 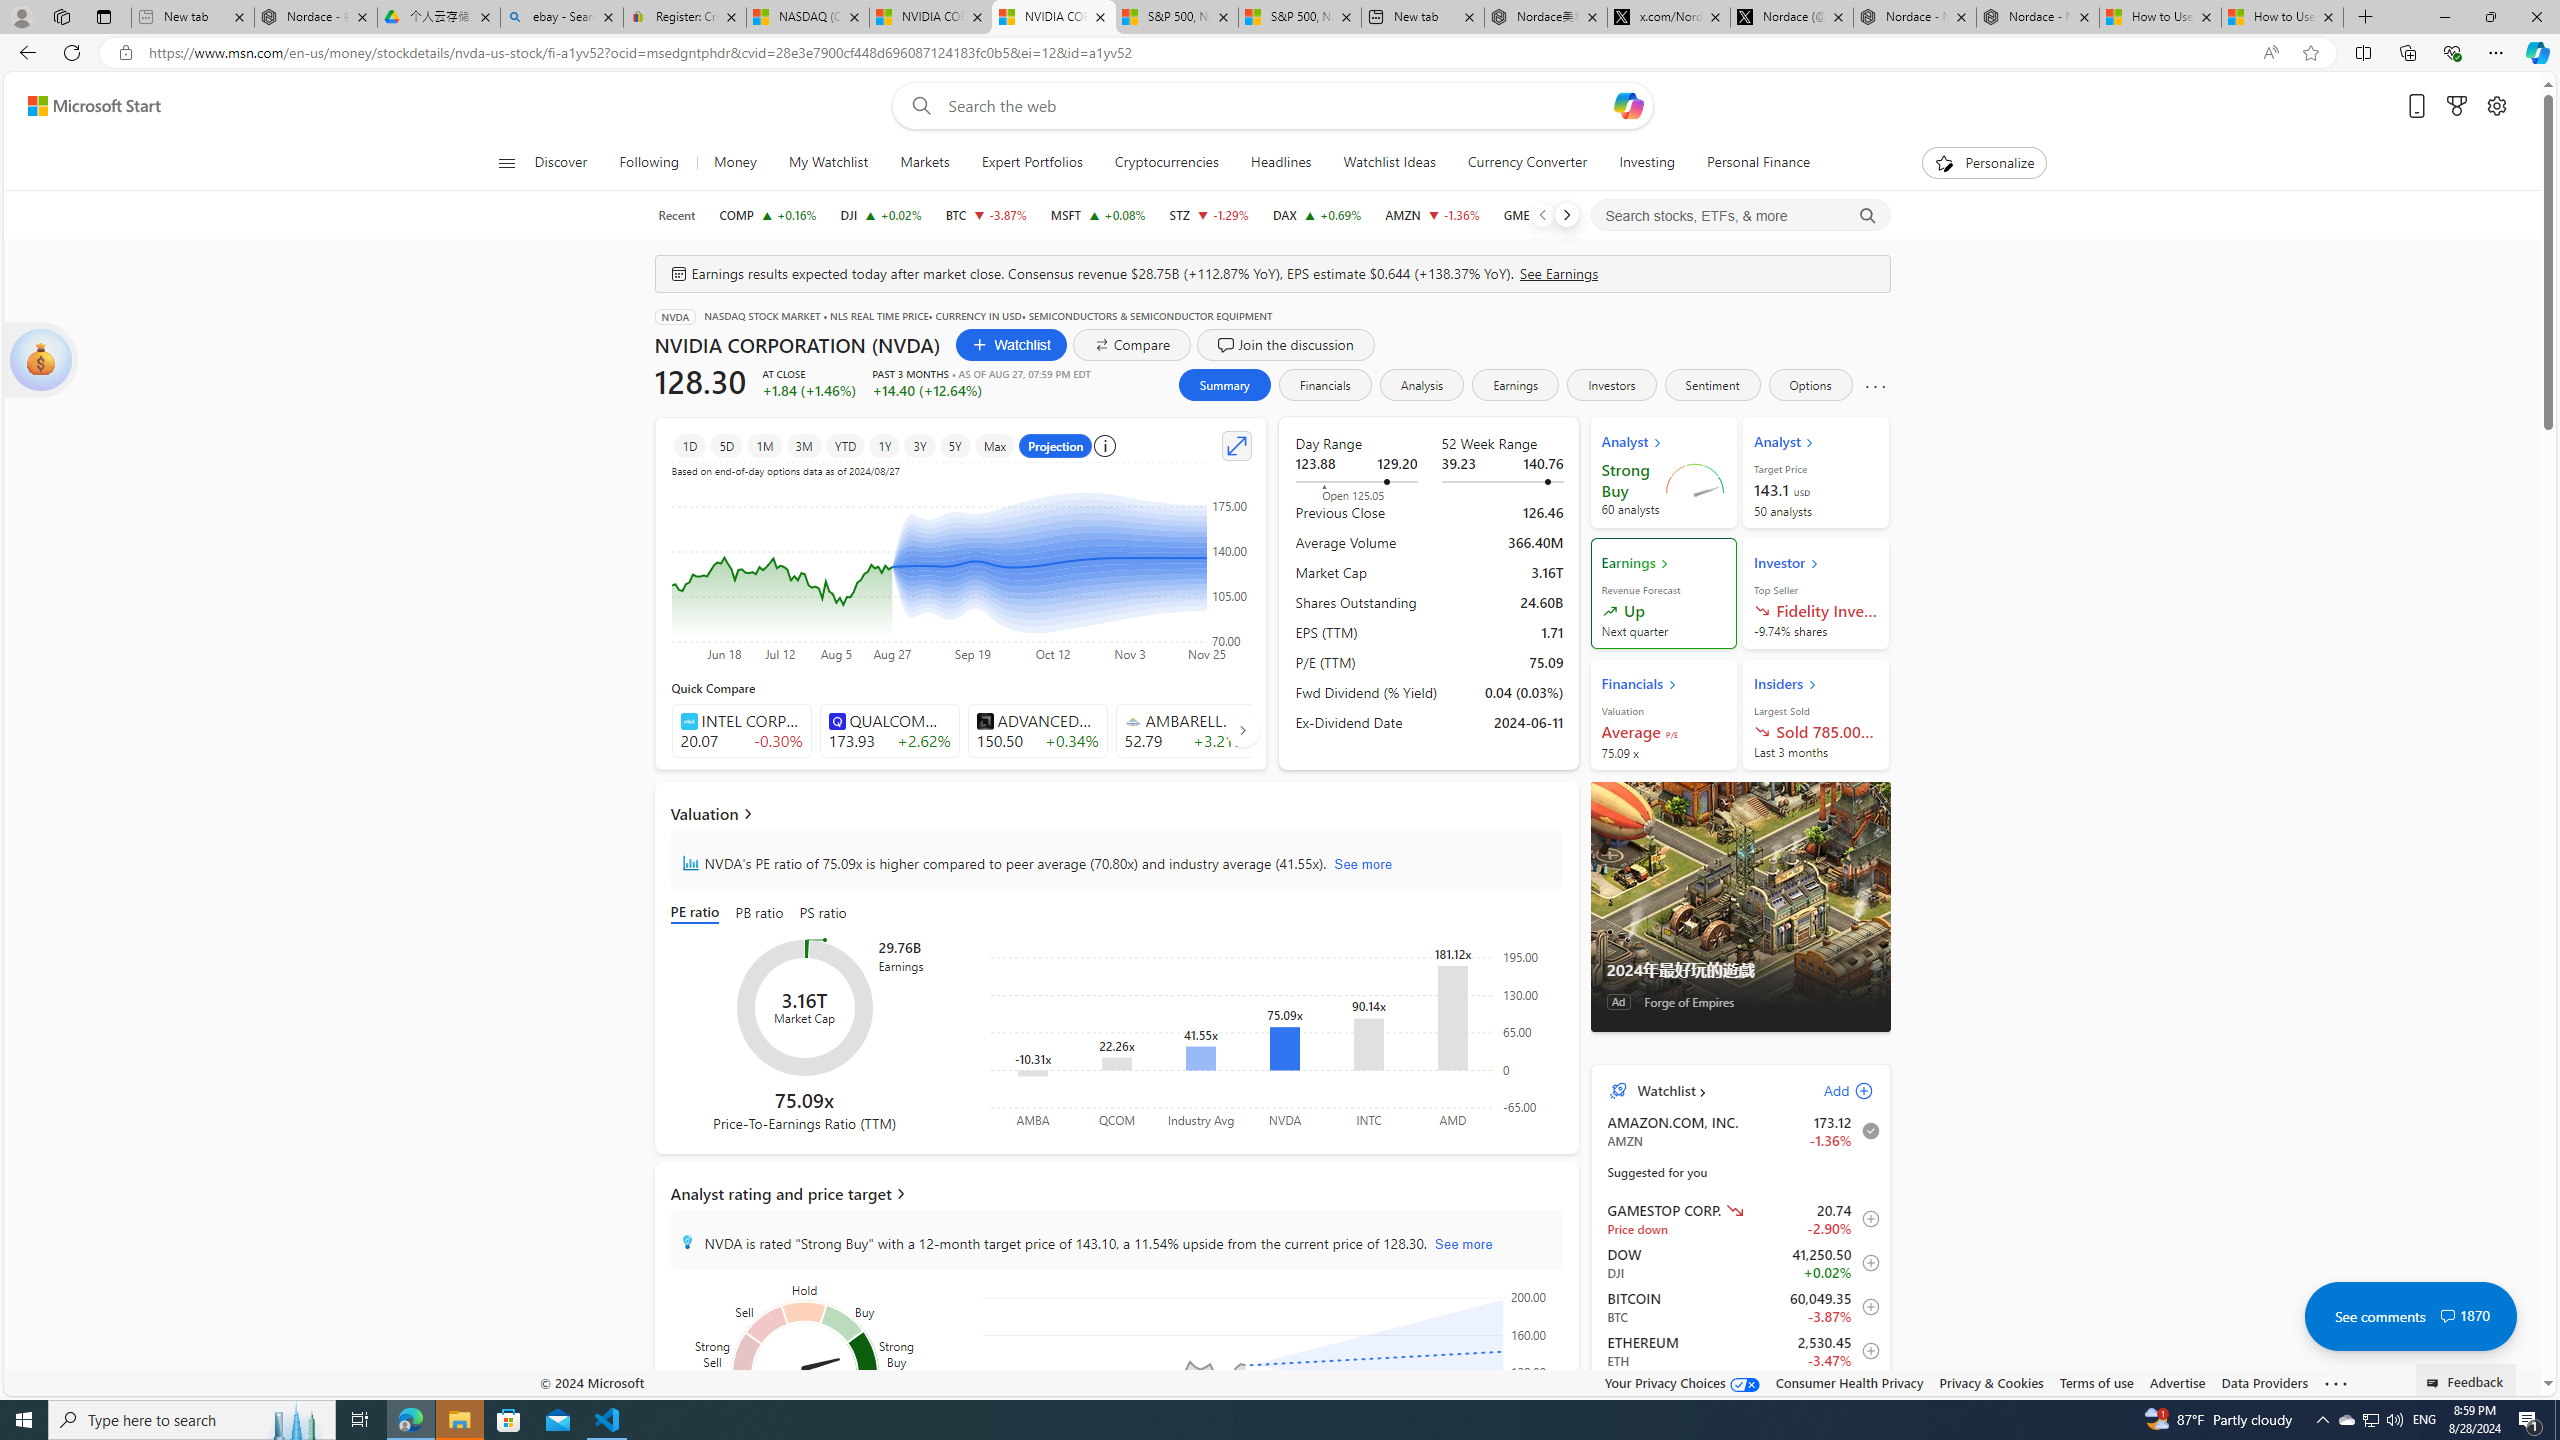 What do you see at coordinates (1792, 17) in the screenshot?
I see `Nordace (@NordaceOfficial) / X` at bounding box center [1792, 17].